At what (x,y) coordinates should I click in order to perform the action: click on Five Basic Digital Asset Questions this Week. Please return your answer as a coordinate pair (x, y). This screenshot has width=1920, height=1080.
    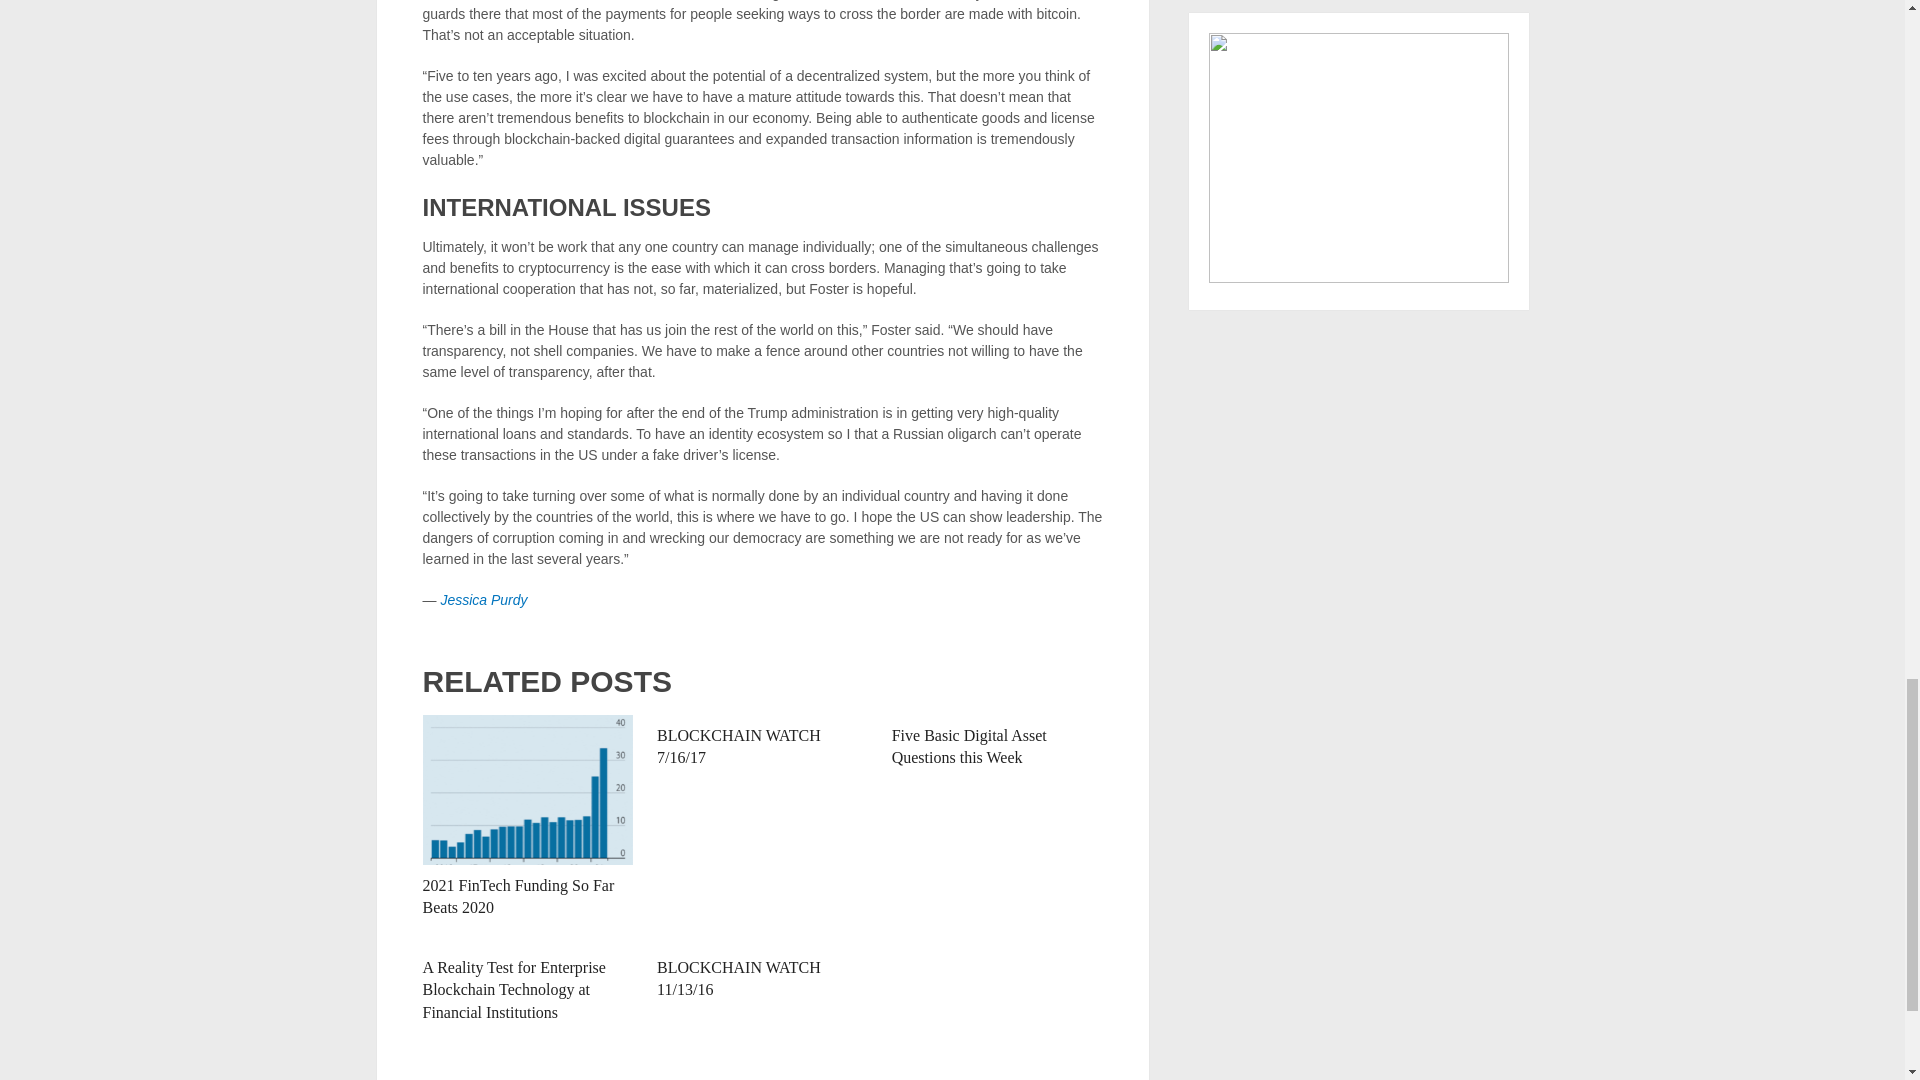
    Looking at the image, I should click on (969, 746).